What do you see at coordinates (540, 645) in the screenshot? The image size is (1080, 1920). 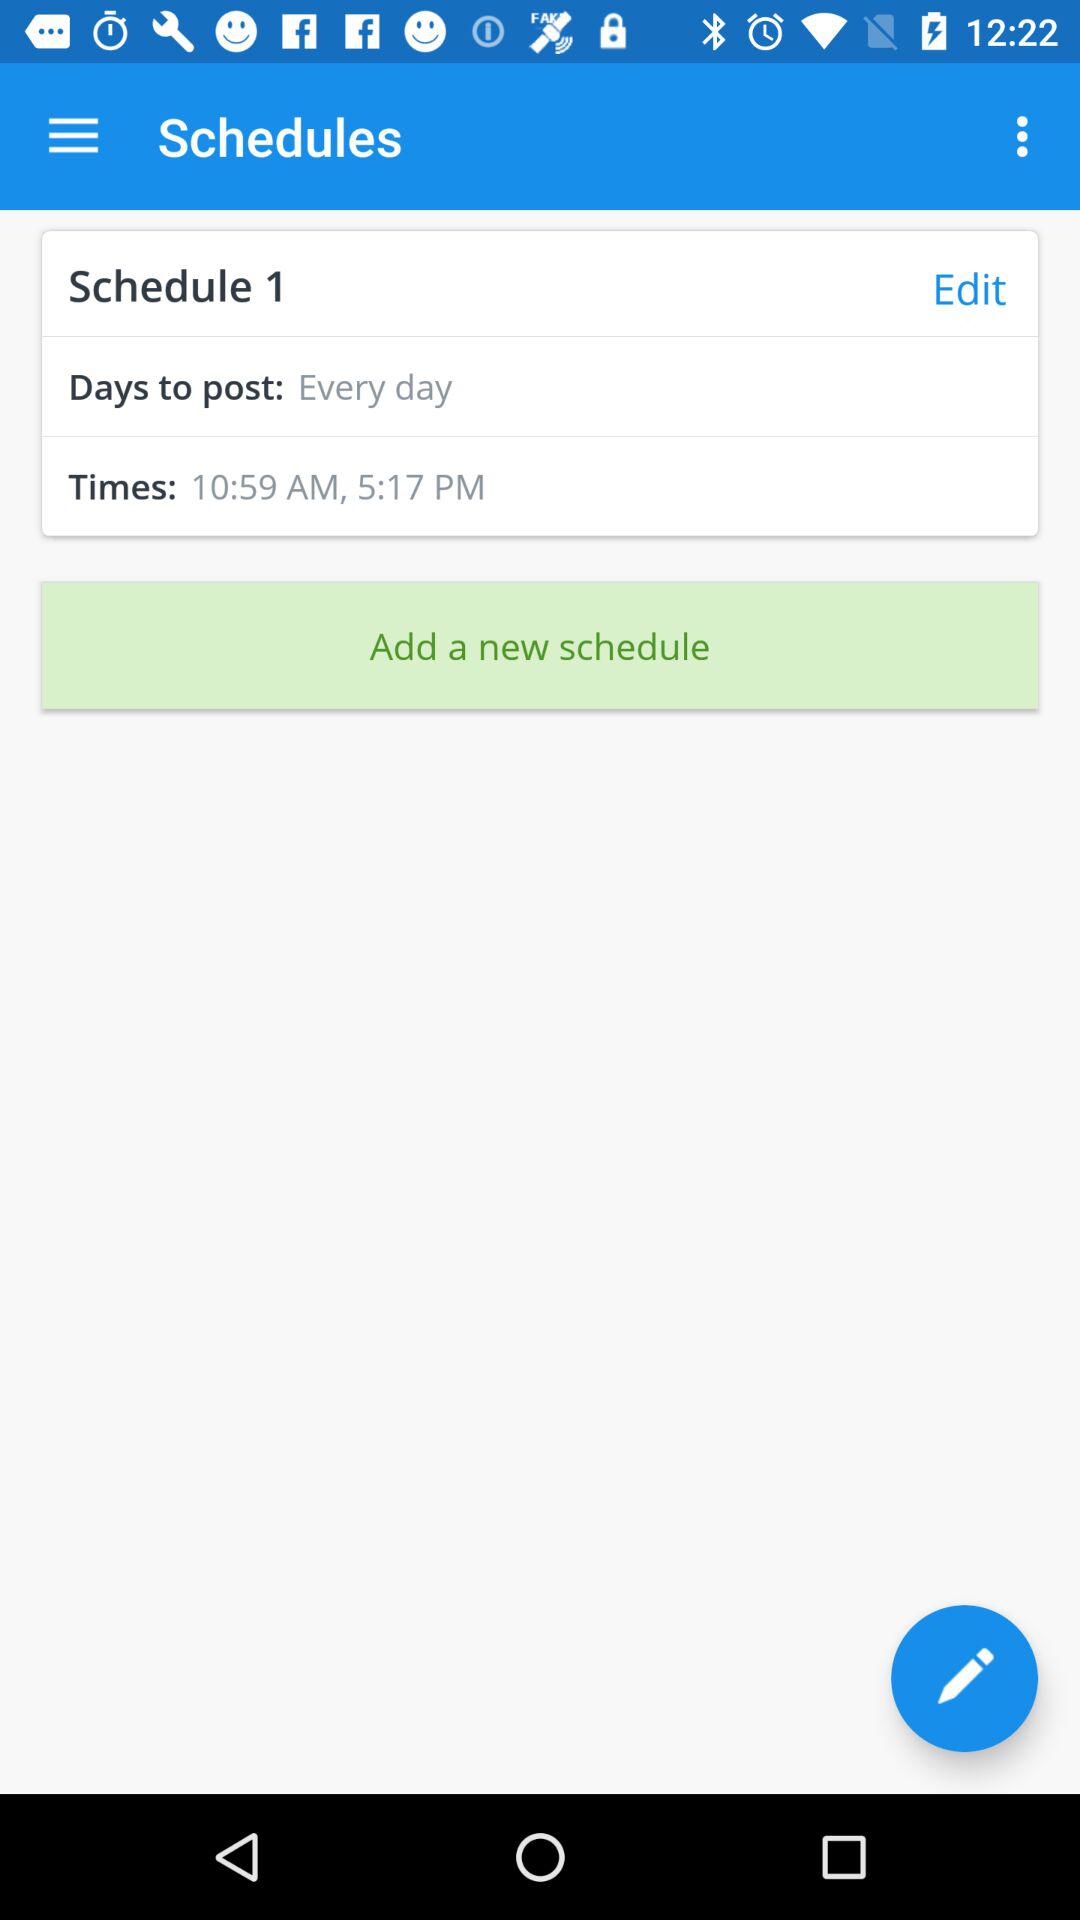 I see `press add a new icon` at bounding box center [540, 645].